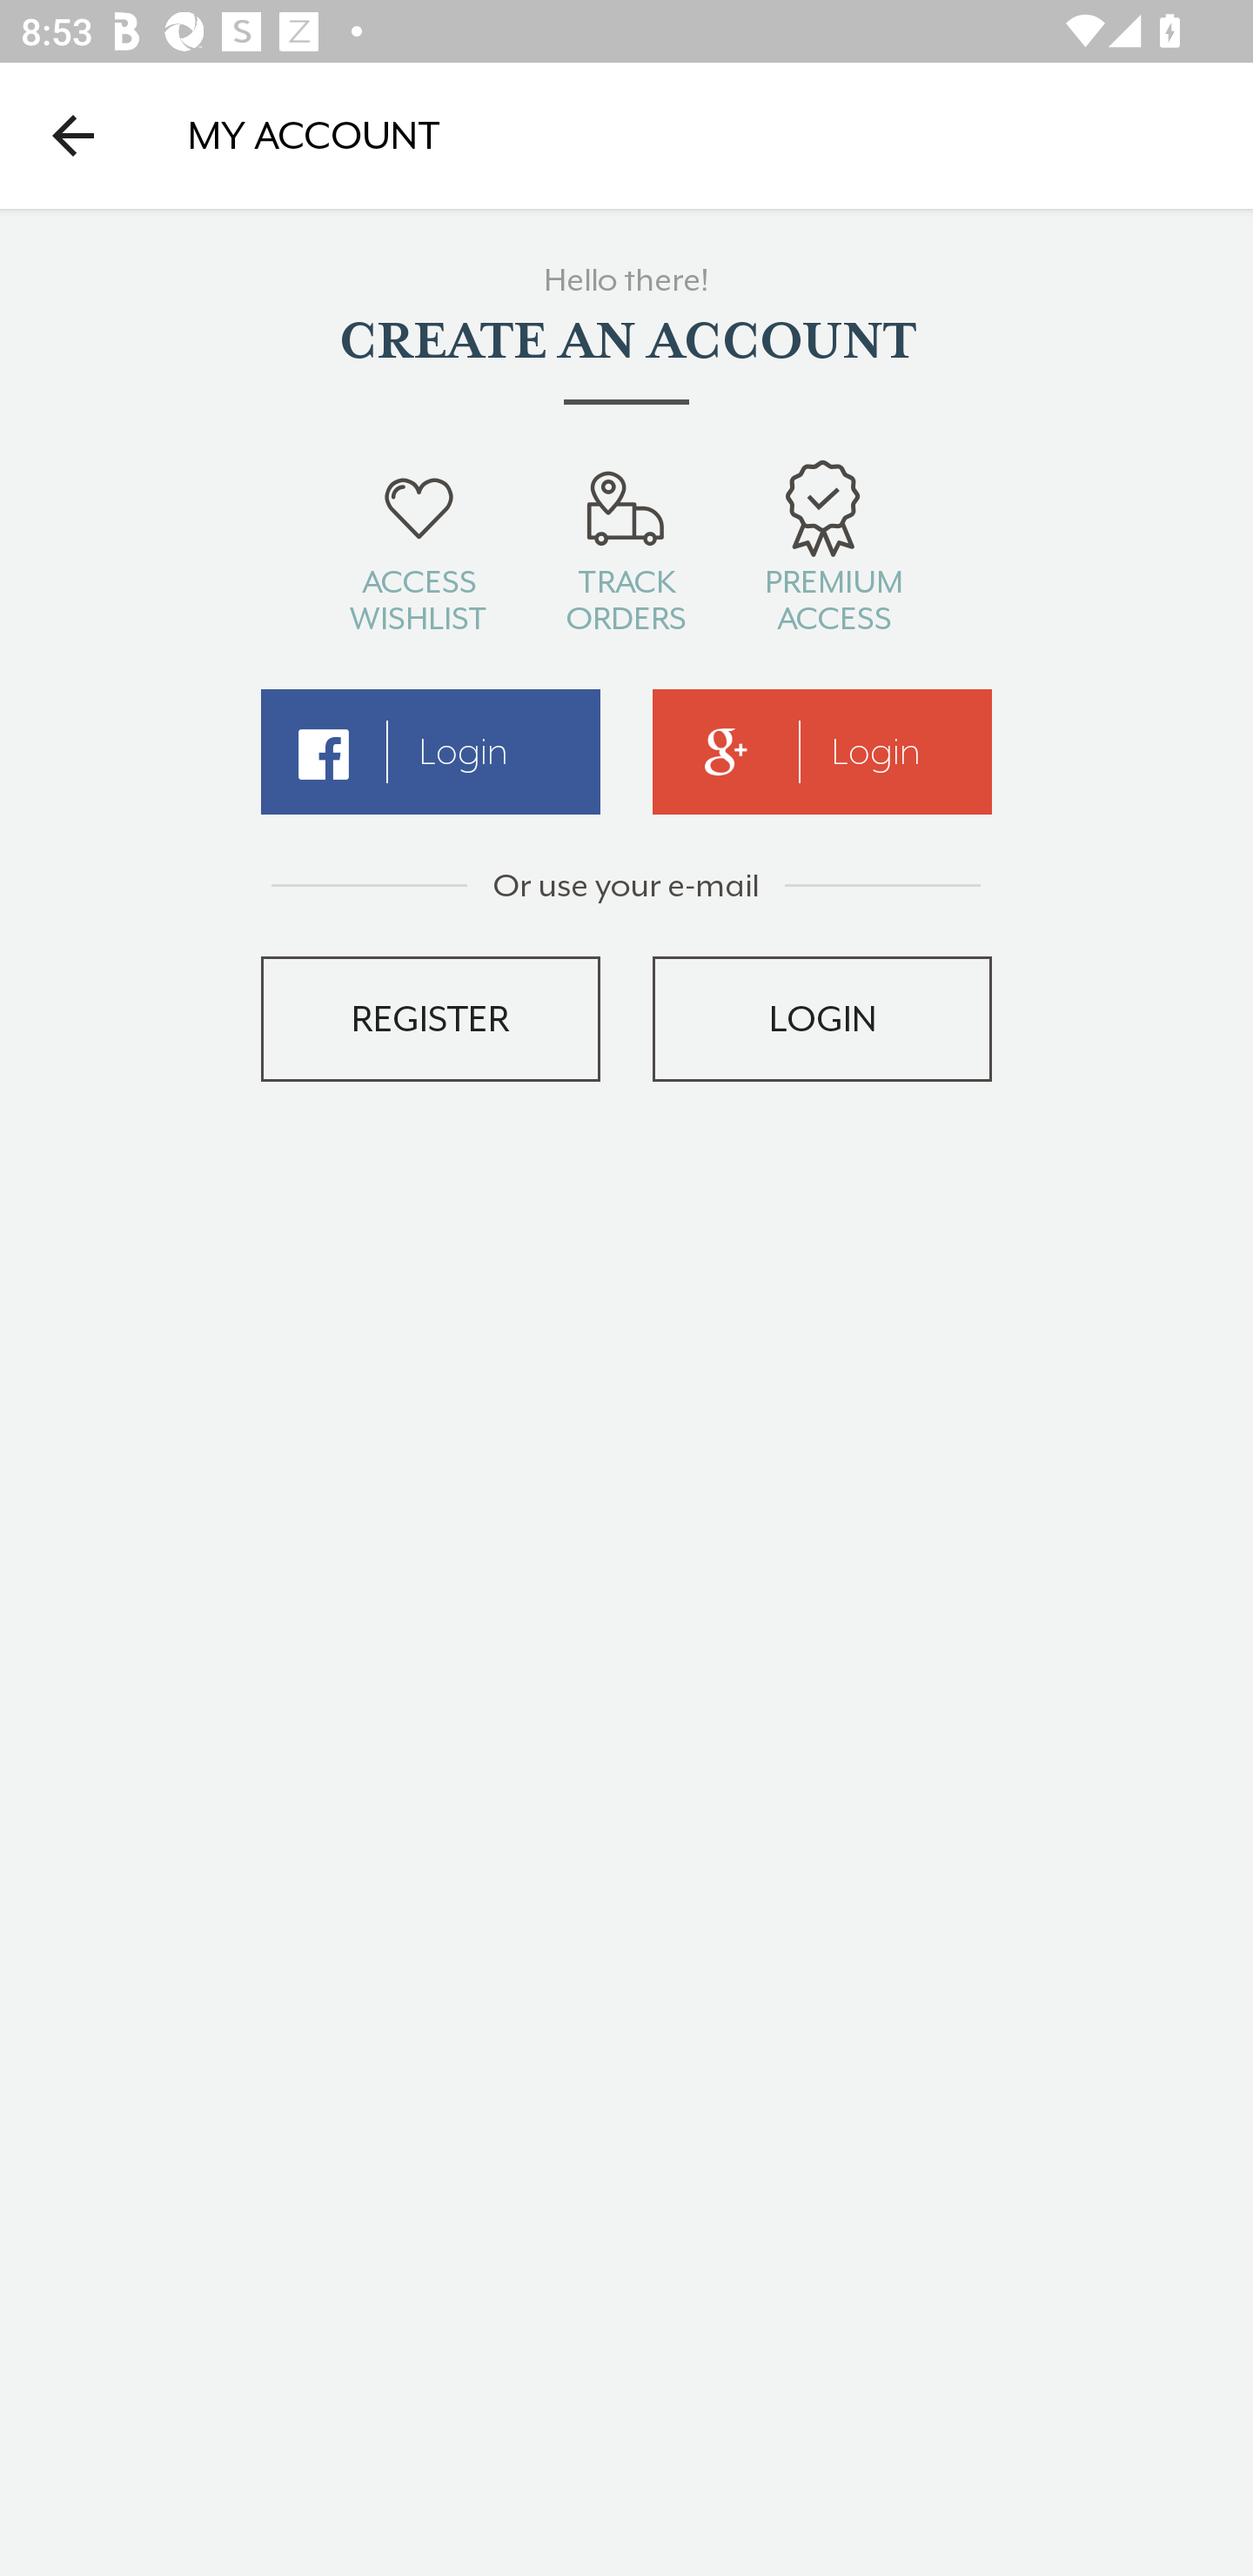 This screenshot has height=2576, width=1253. I want to click on Navigate up, so click(73, 135).